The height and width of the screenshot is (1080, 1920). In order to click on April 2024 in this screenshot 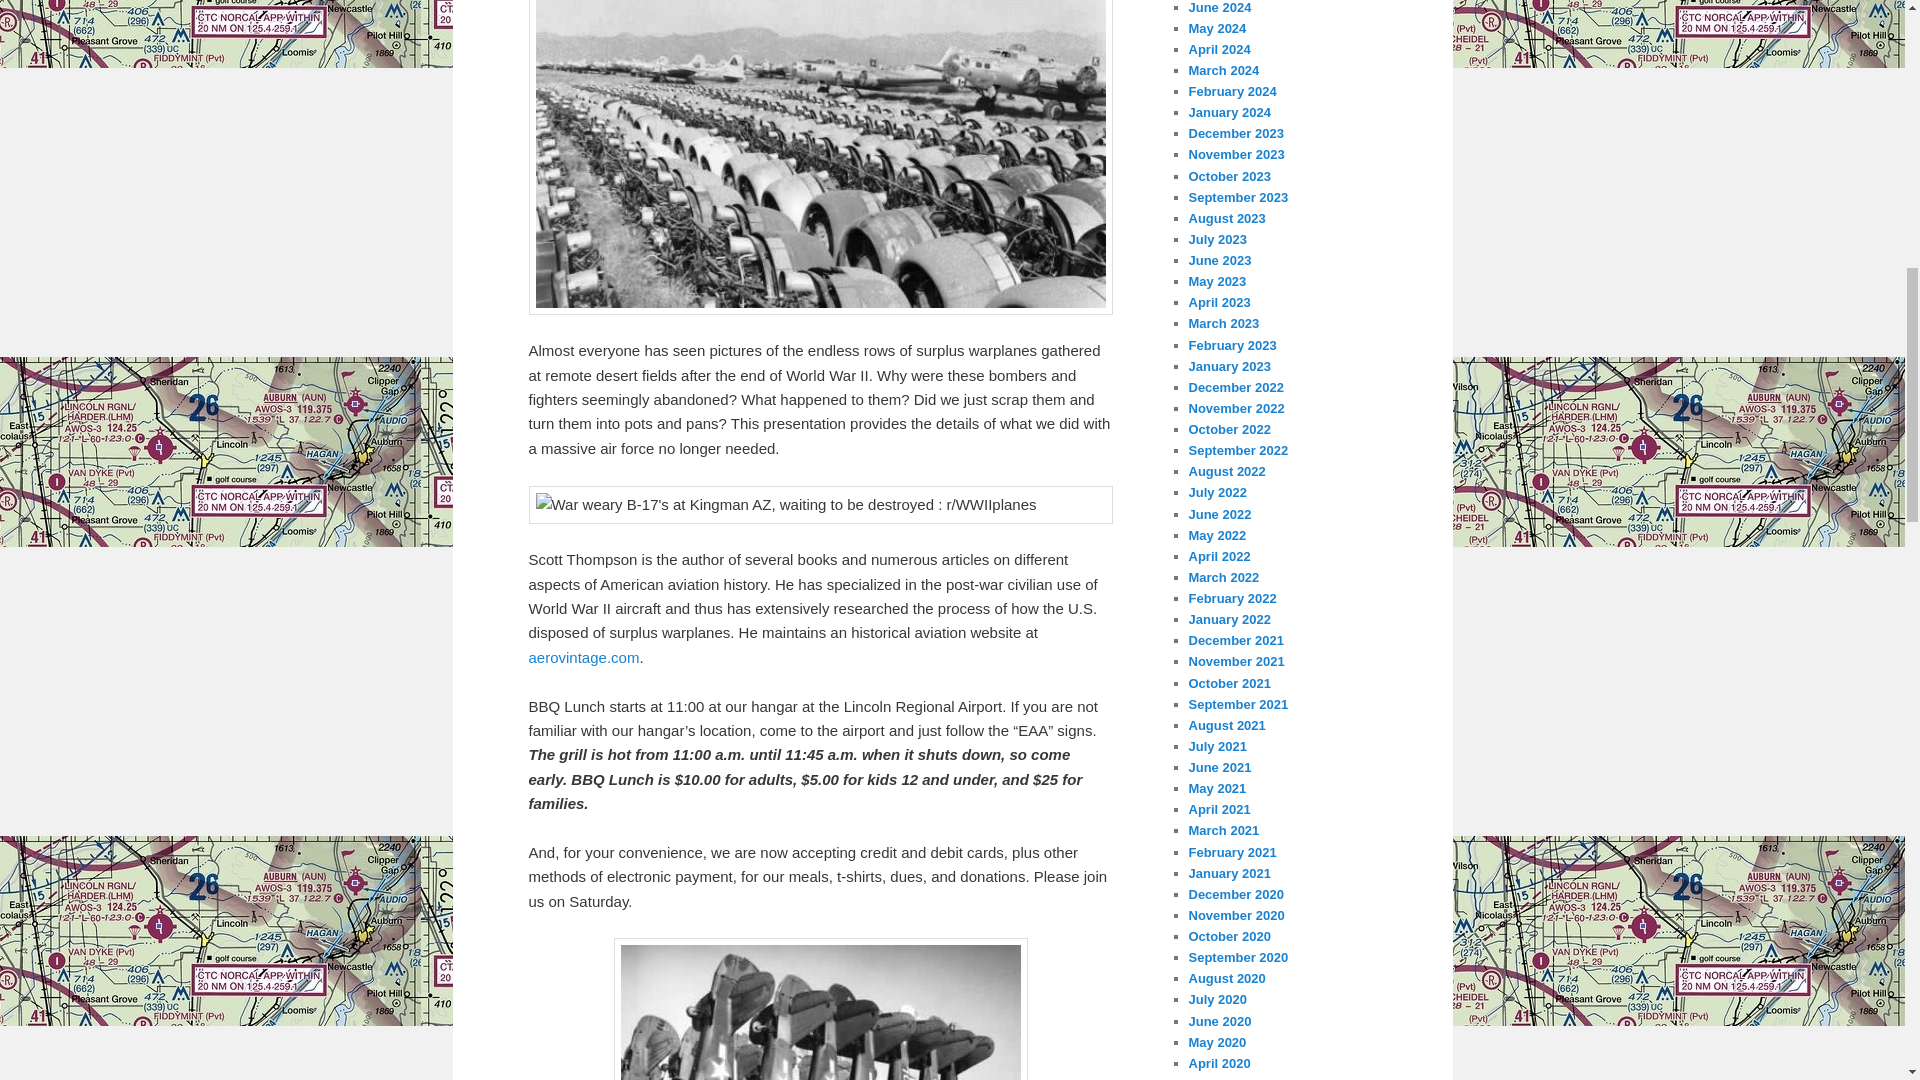, I will do `click(1218, 50)`.